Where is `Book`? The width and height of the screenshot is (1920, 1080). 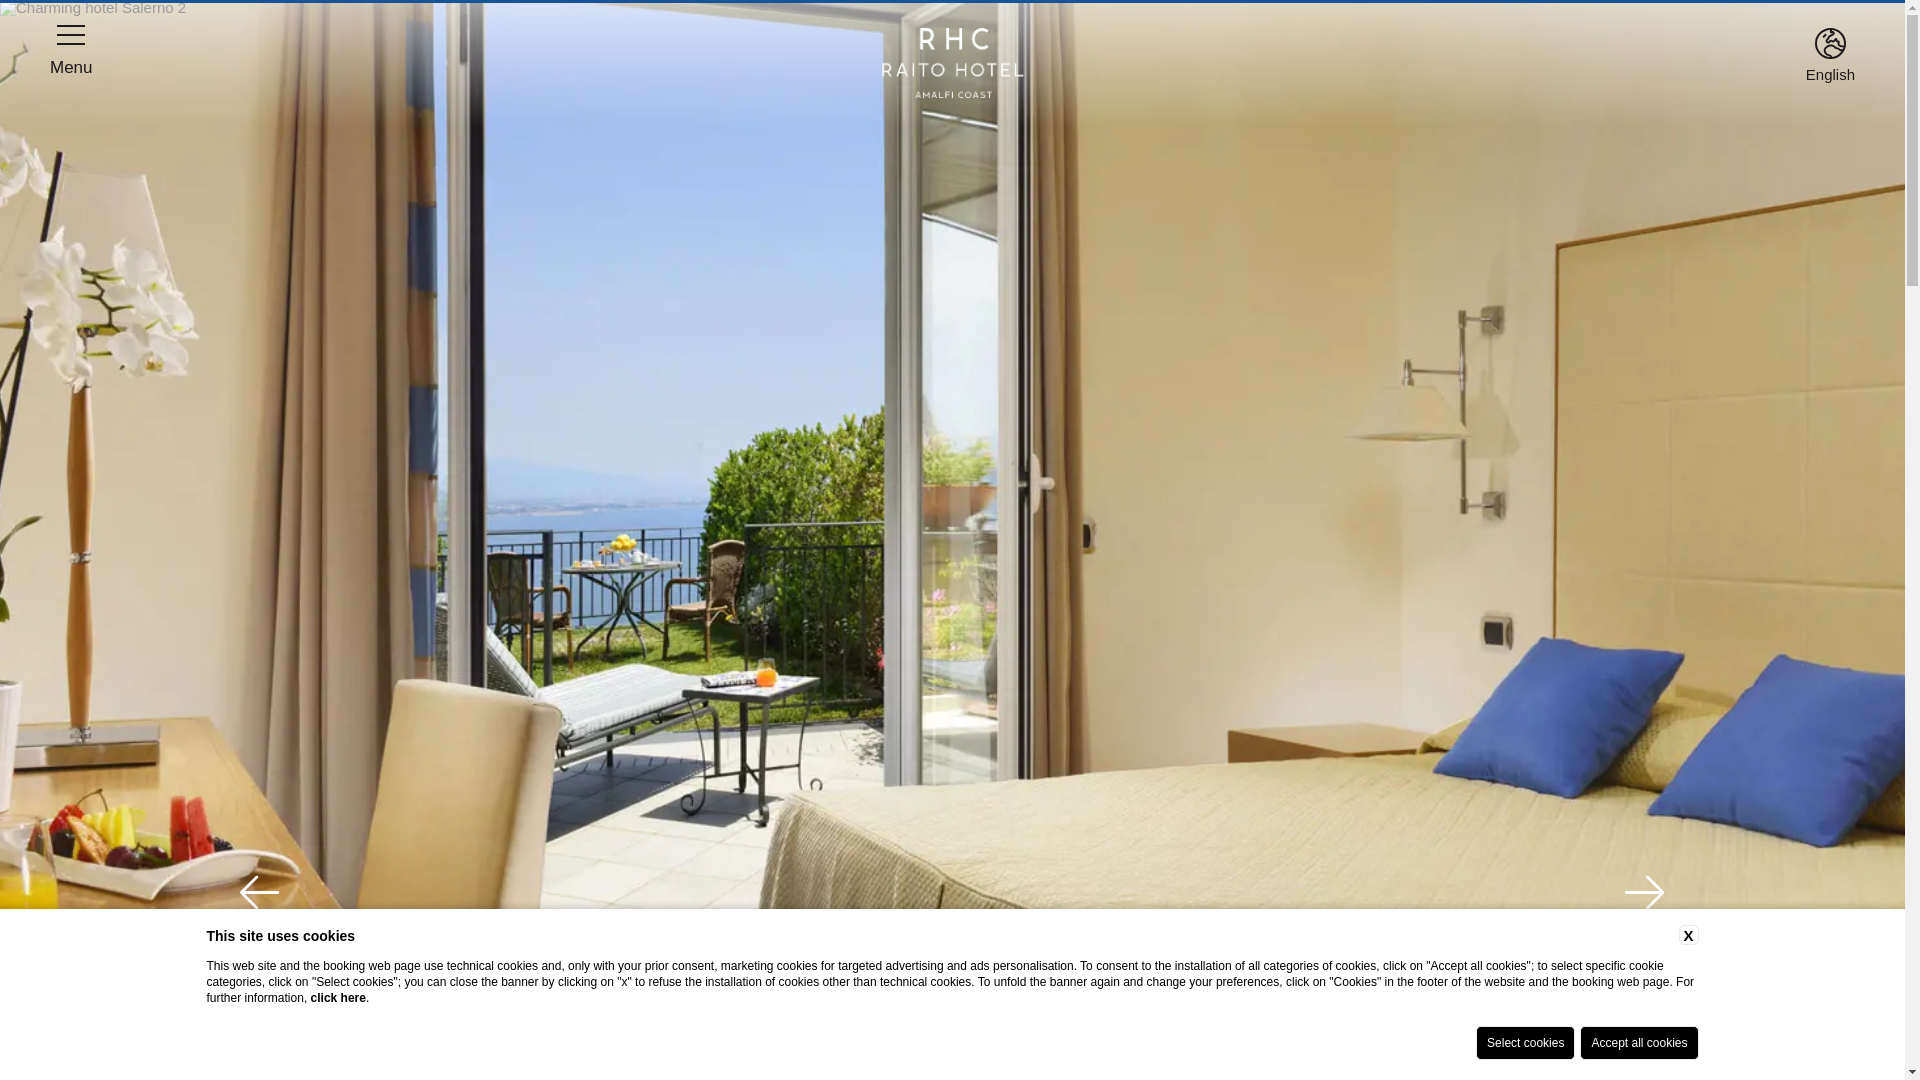
Book is located at coordinates (1612, 1032).